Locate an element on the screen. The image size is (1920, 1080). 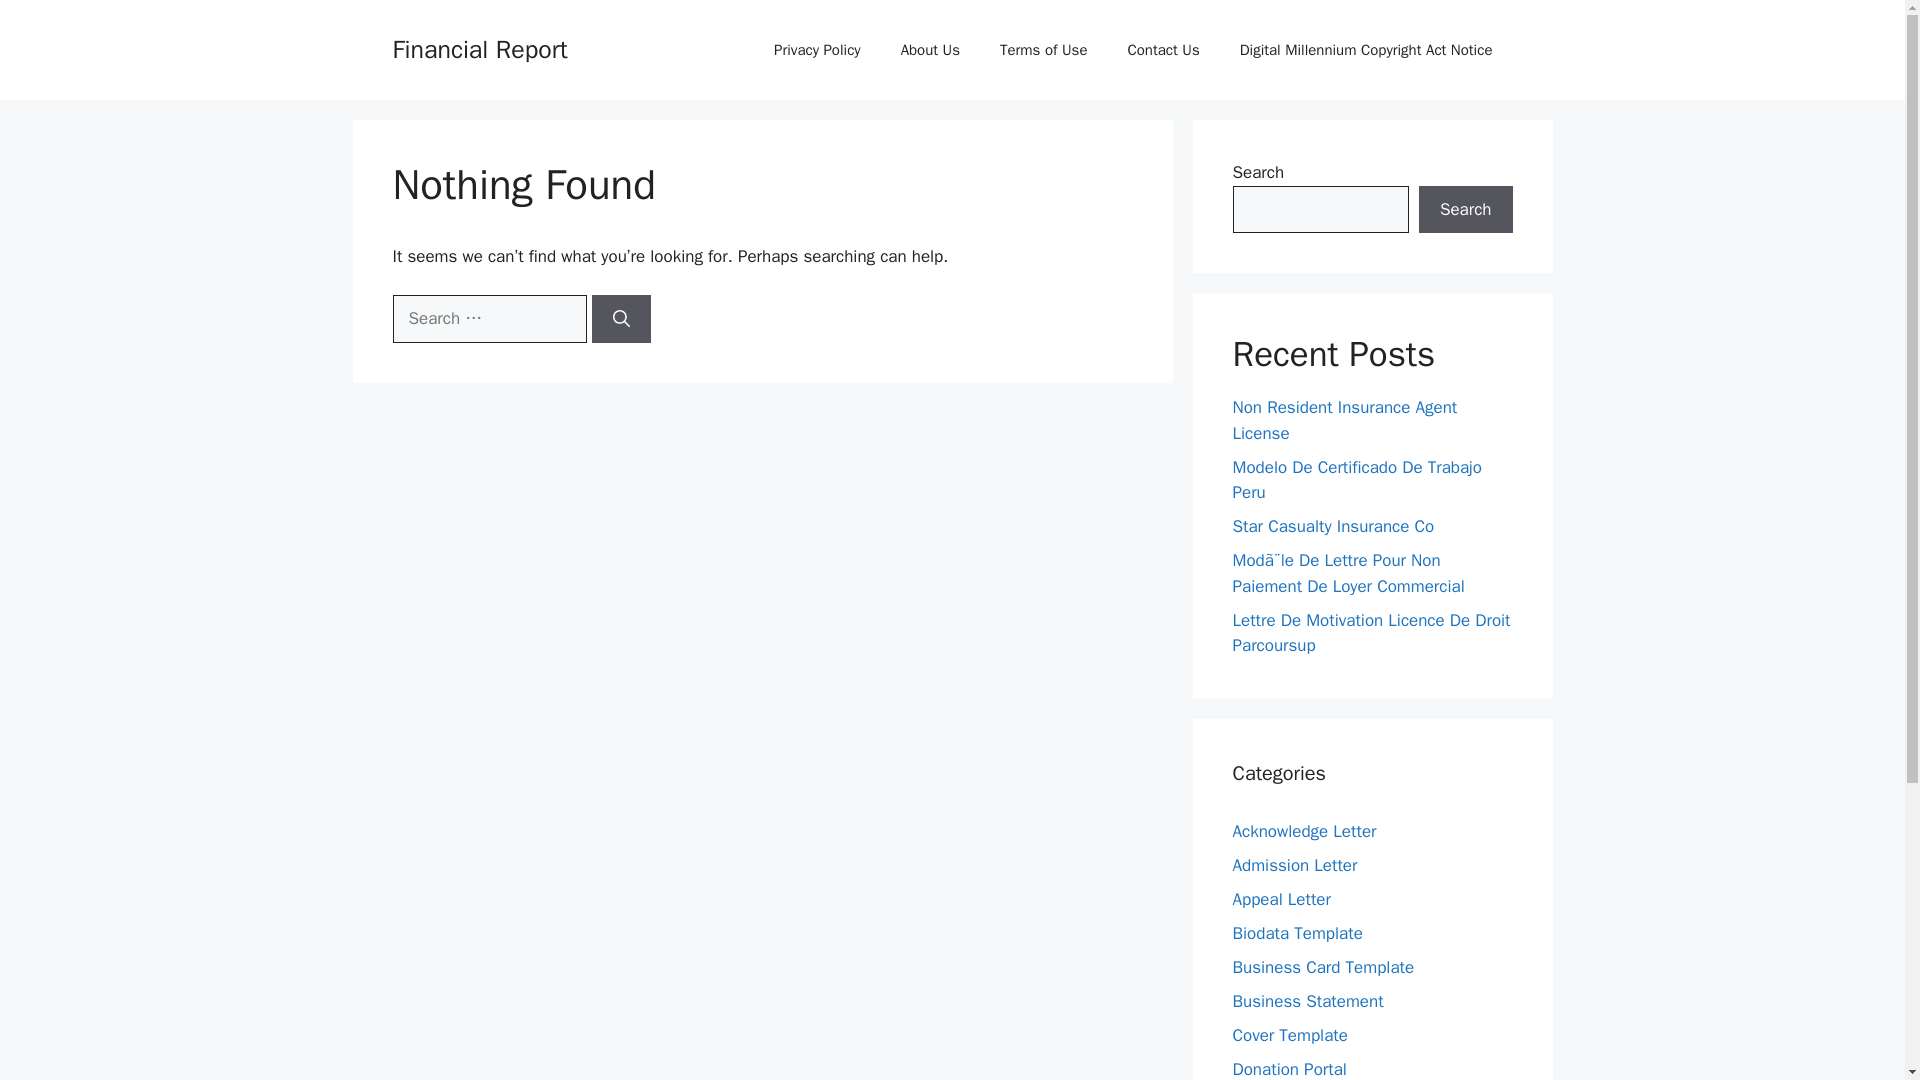
Business Card Template is located at coordinates (1322, 966).